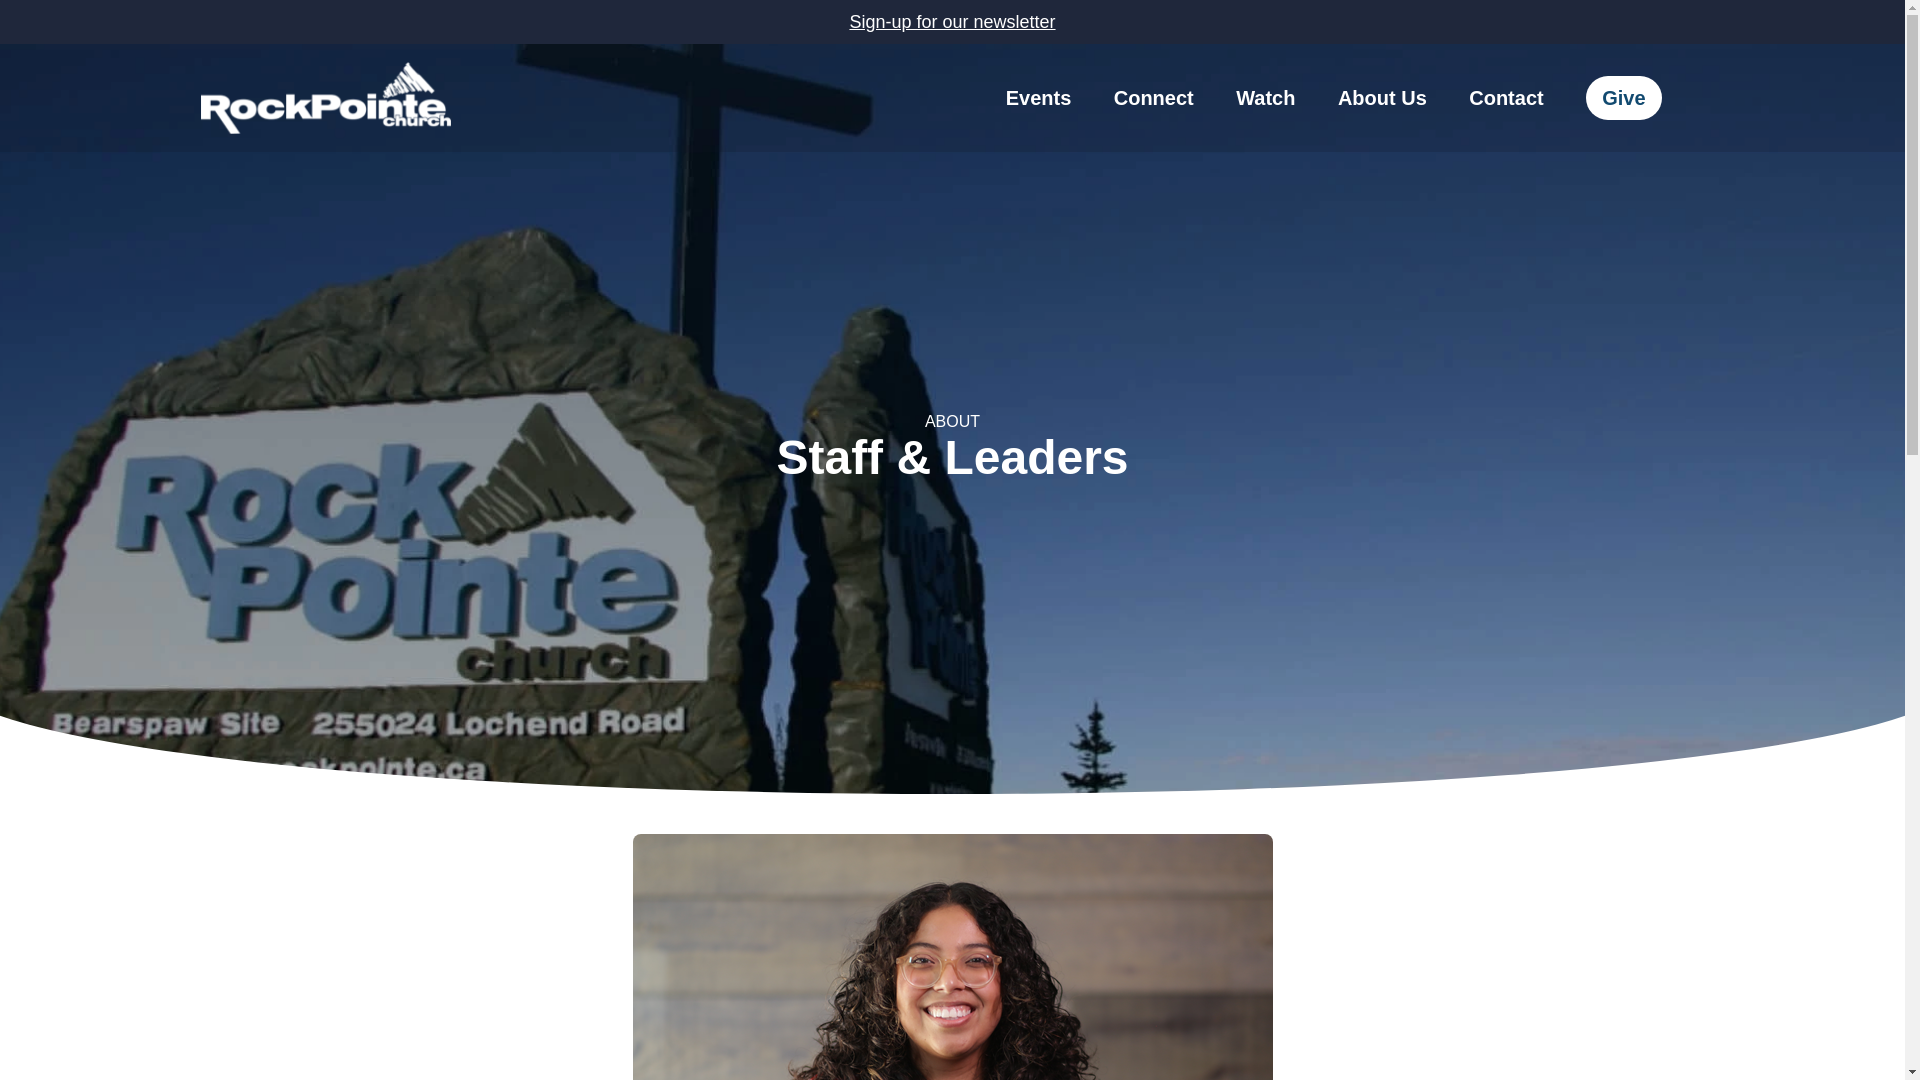 The image size is (1920, 1080). What do you see at coordinates (1038, 98) in the screenshot?
I see `Events` at bounding box center [1038, 98].